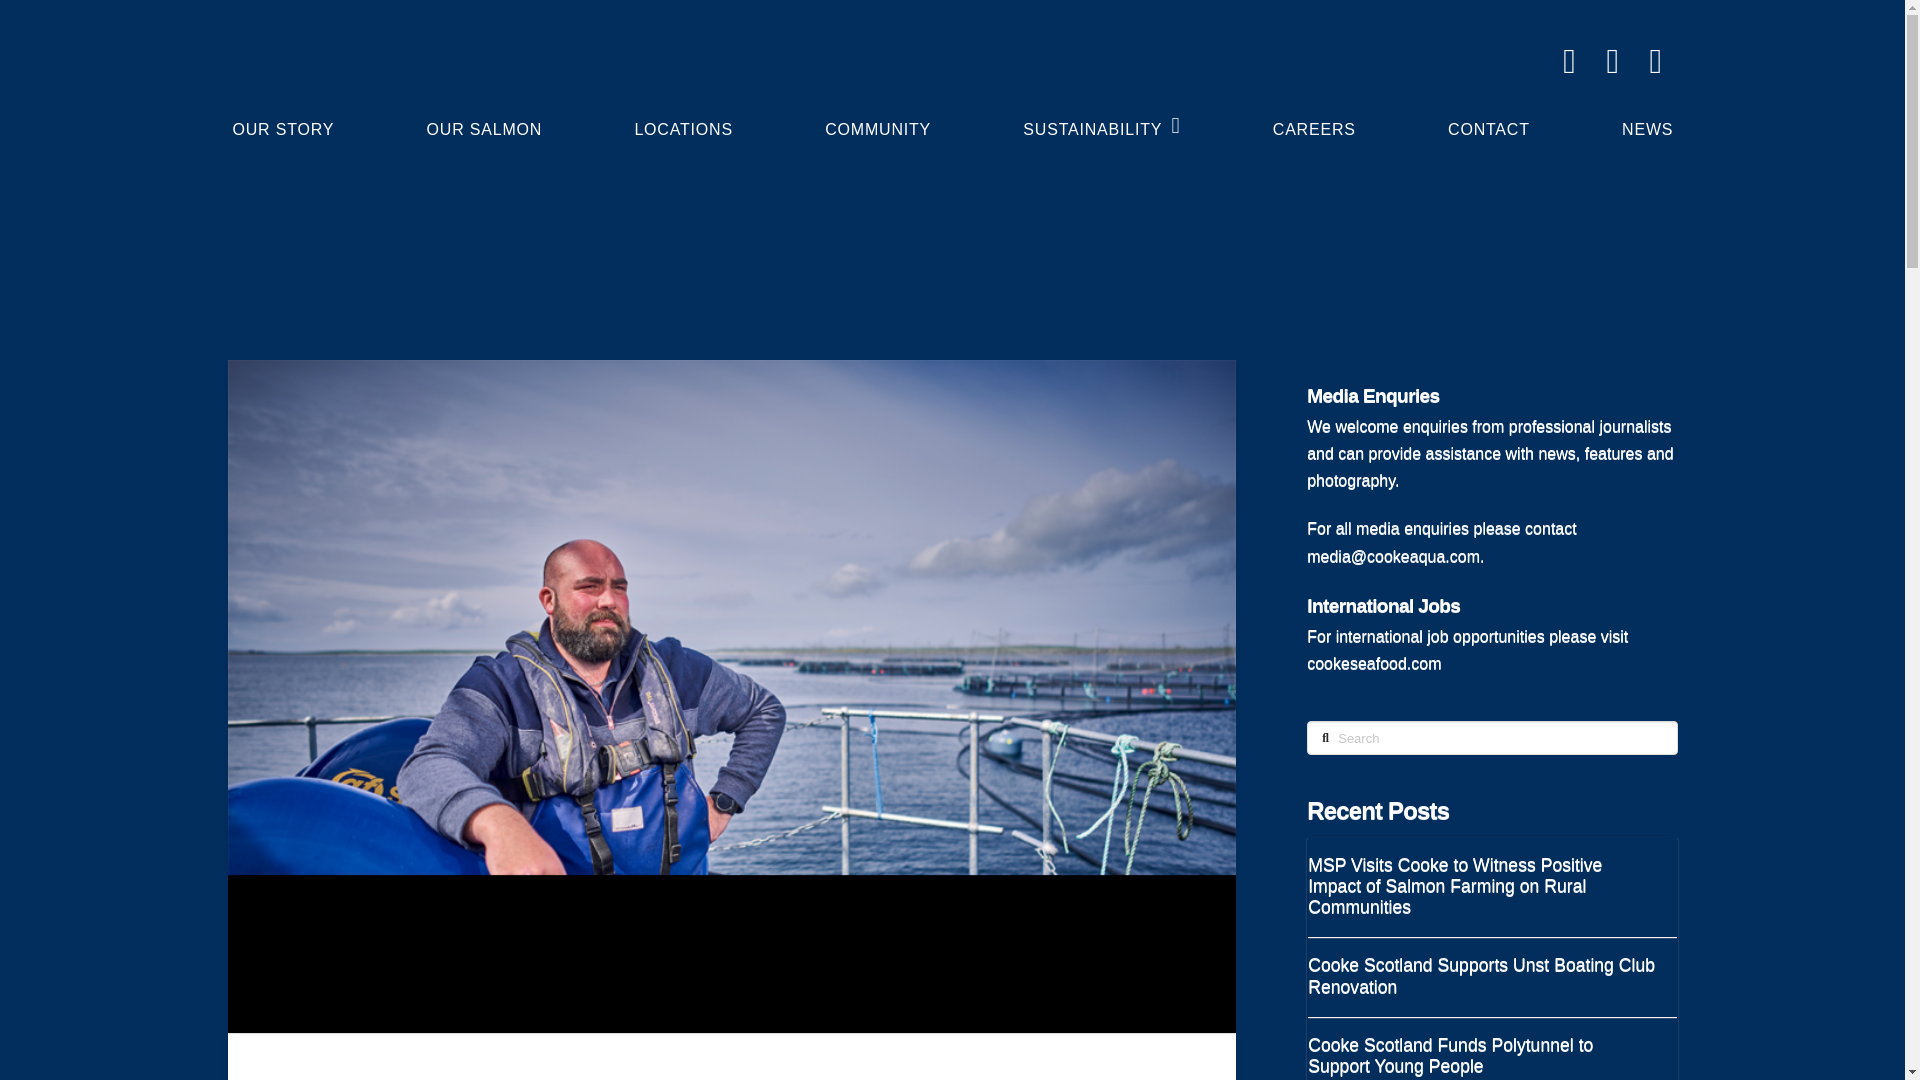 This screenshot has height=1080, width=1920. What do you see at coordinates (1482, 975) in the screenshot?
I see `Cooke Scotland Supports Unst Boating Club Renovation` at bounding box center [1482, 975].